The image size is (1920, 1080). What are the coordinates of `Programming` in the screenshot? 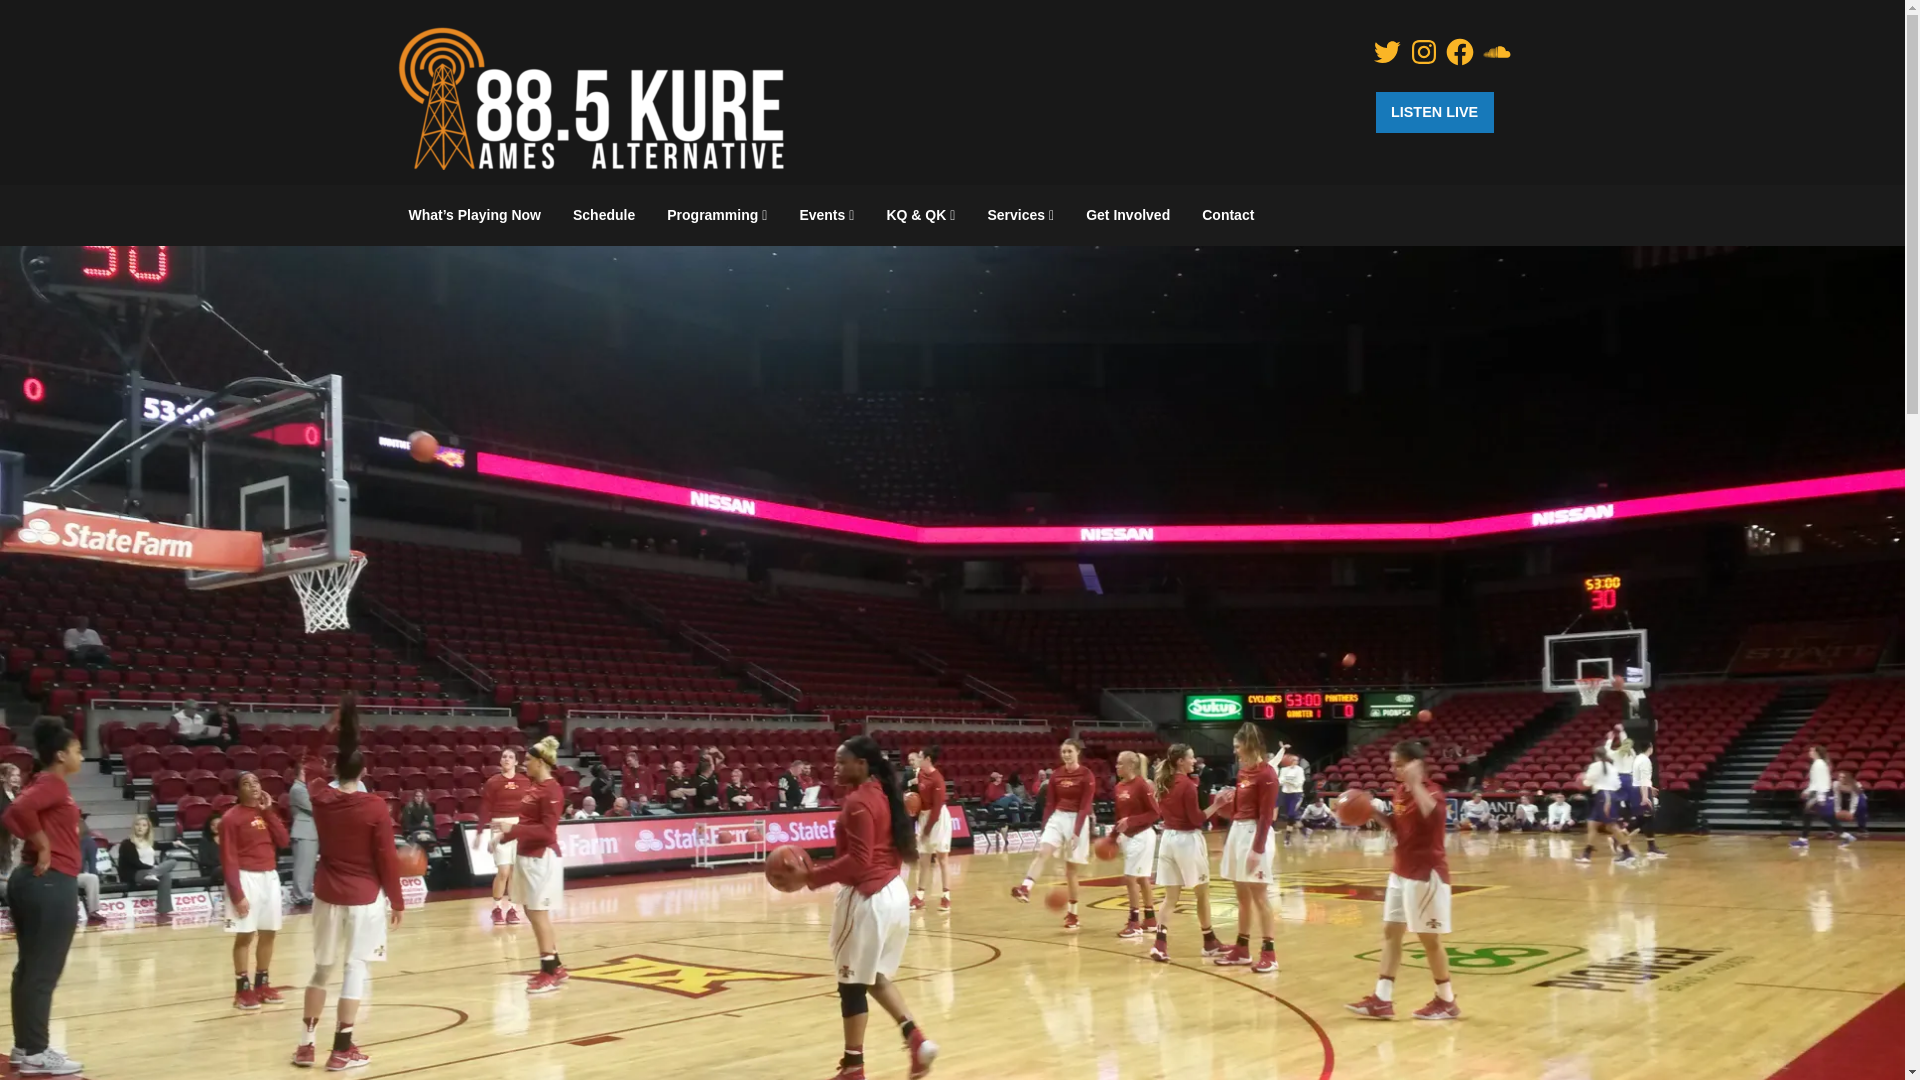 It's located at (716, 215).